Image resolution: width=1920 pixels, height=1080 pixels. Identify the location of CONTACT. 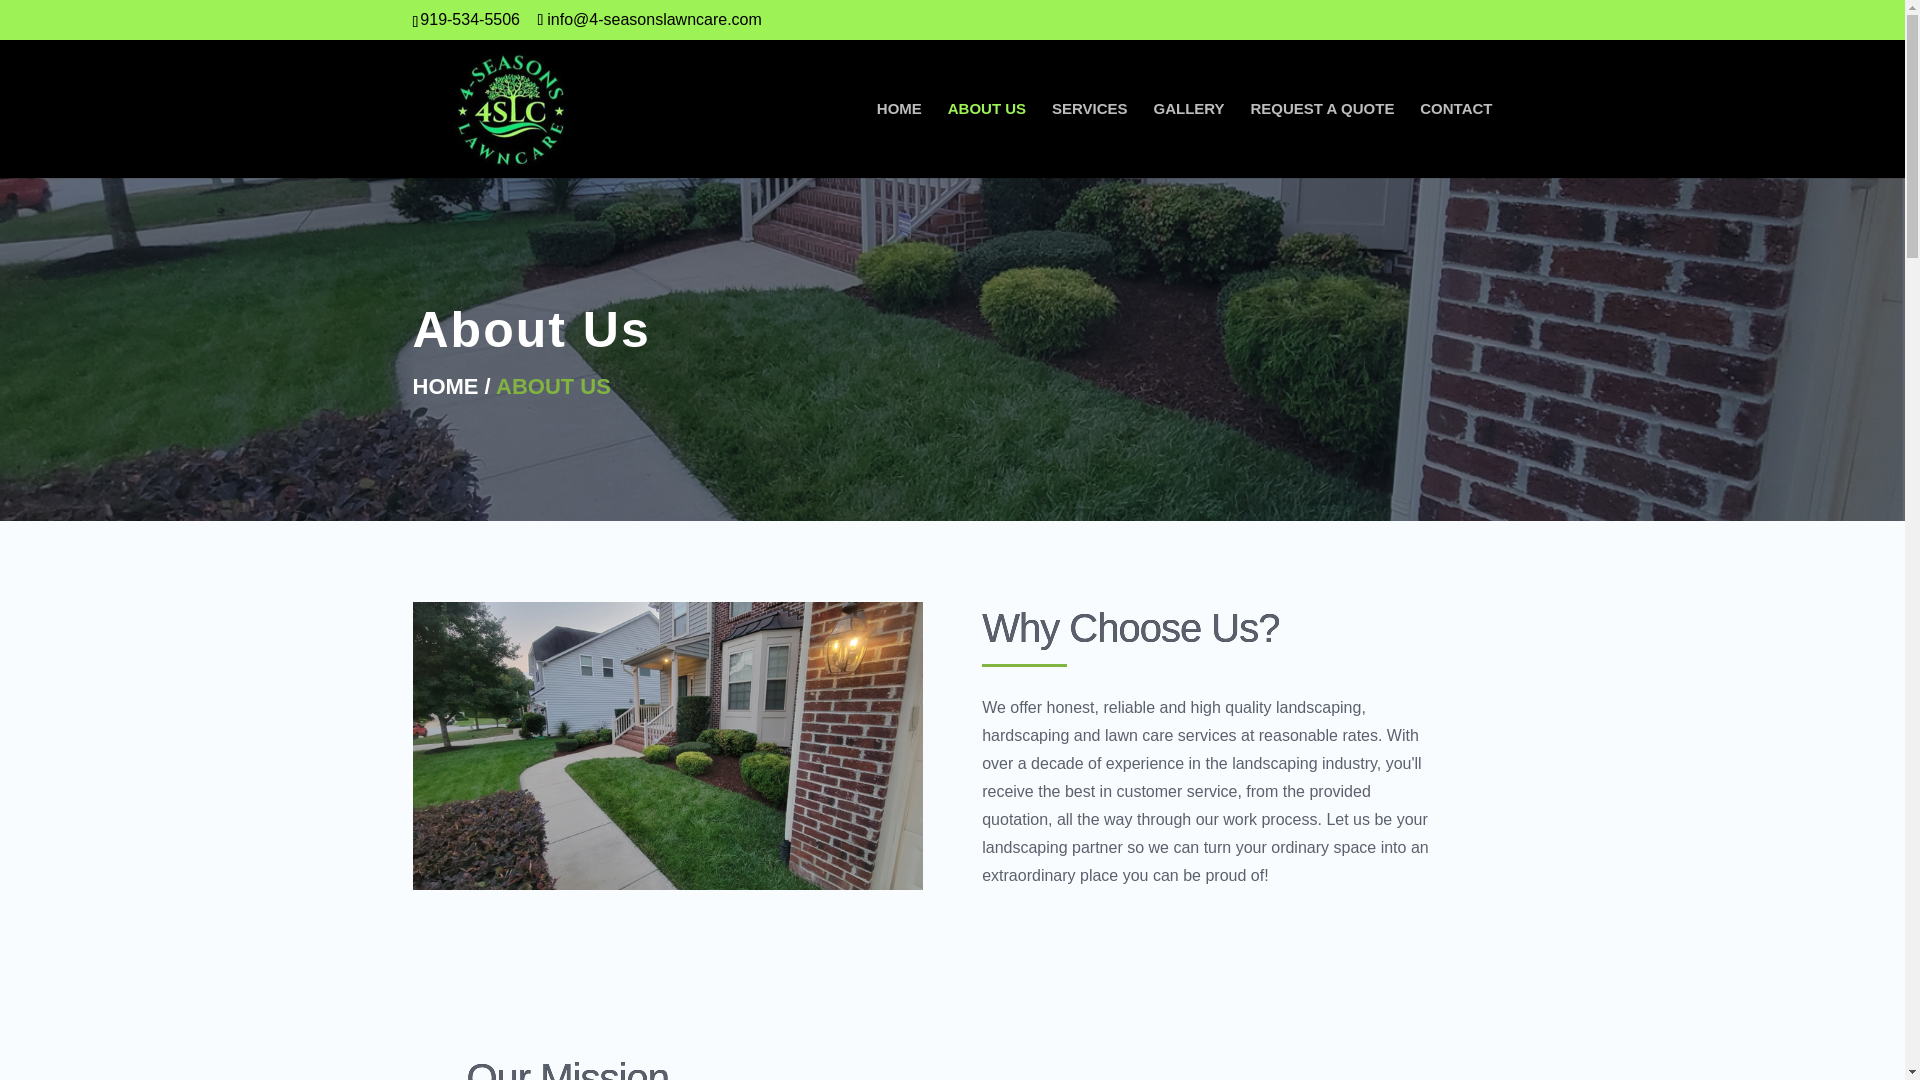
(1456, 140).